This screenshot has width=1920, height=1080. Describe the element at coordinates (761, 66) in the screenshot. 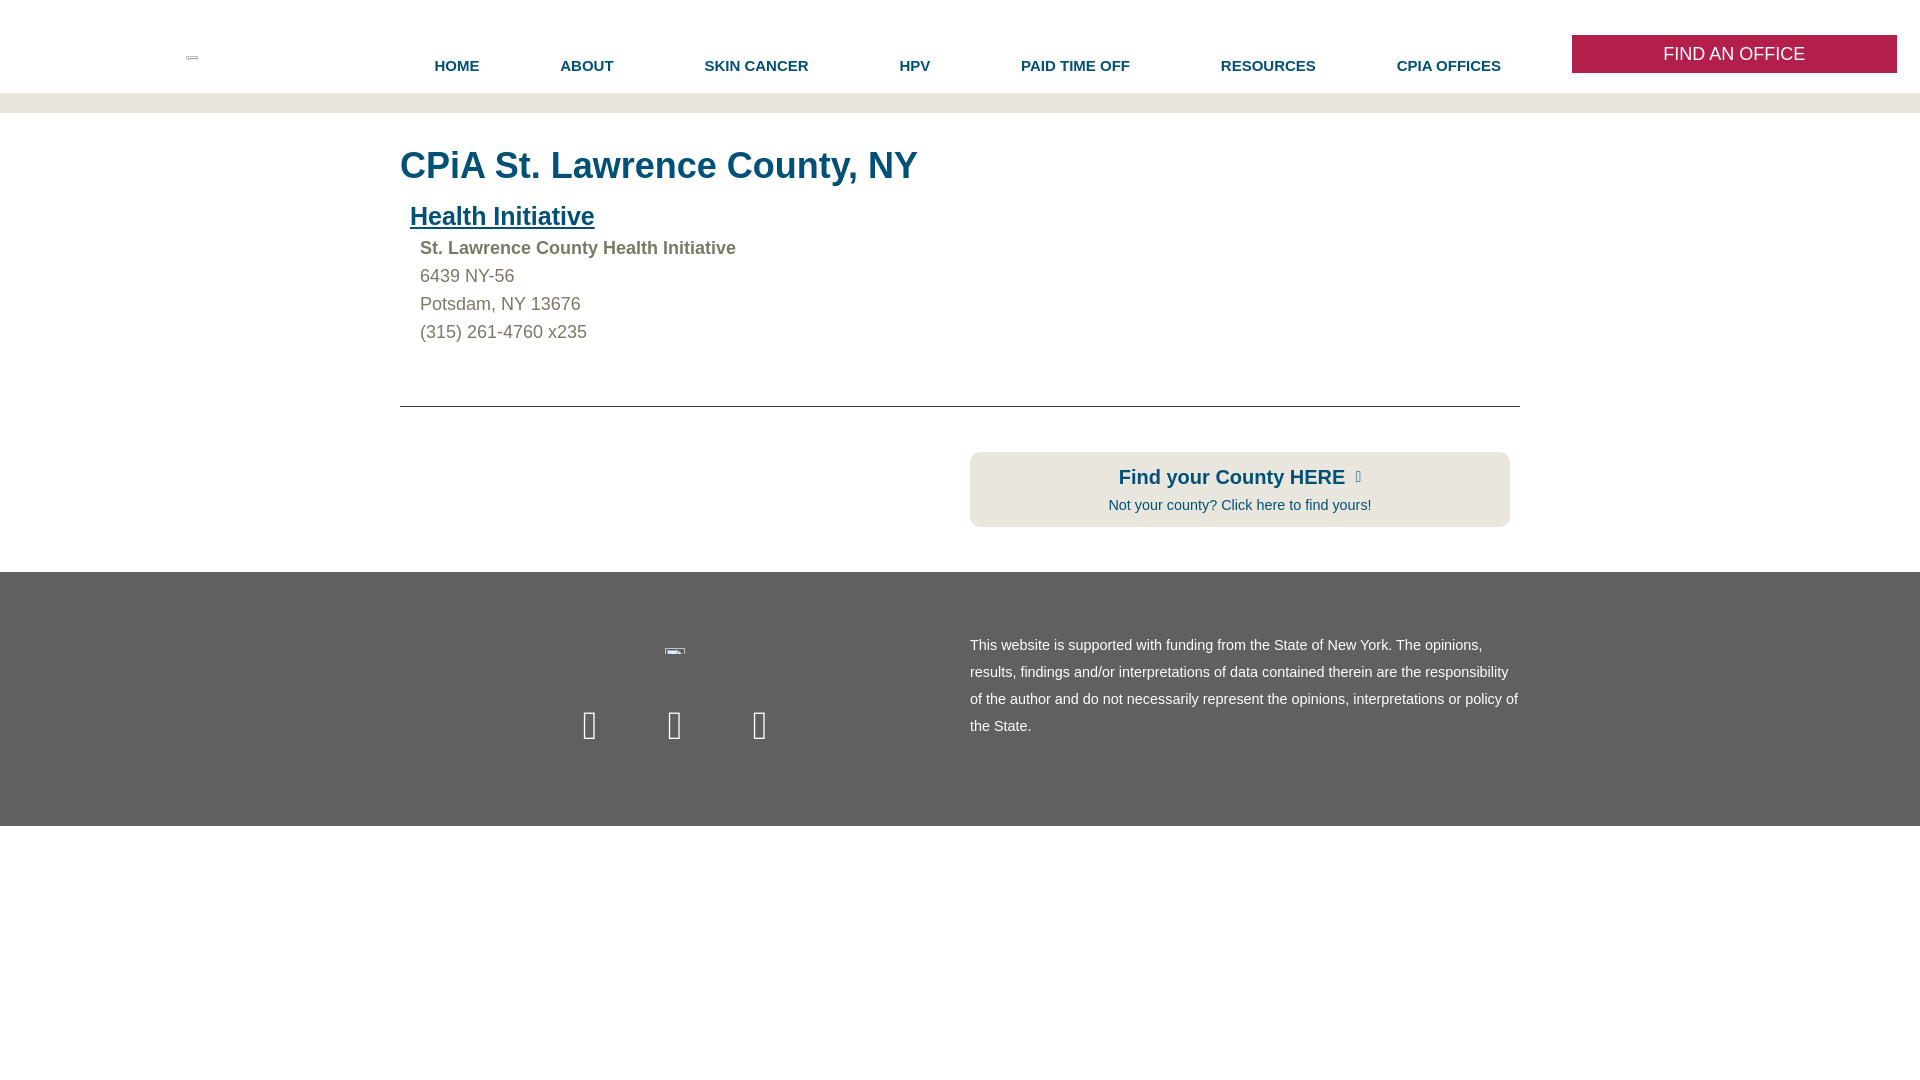

I see `SKIN CANCER` at that location.